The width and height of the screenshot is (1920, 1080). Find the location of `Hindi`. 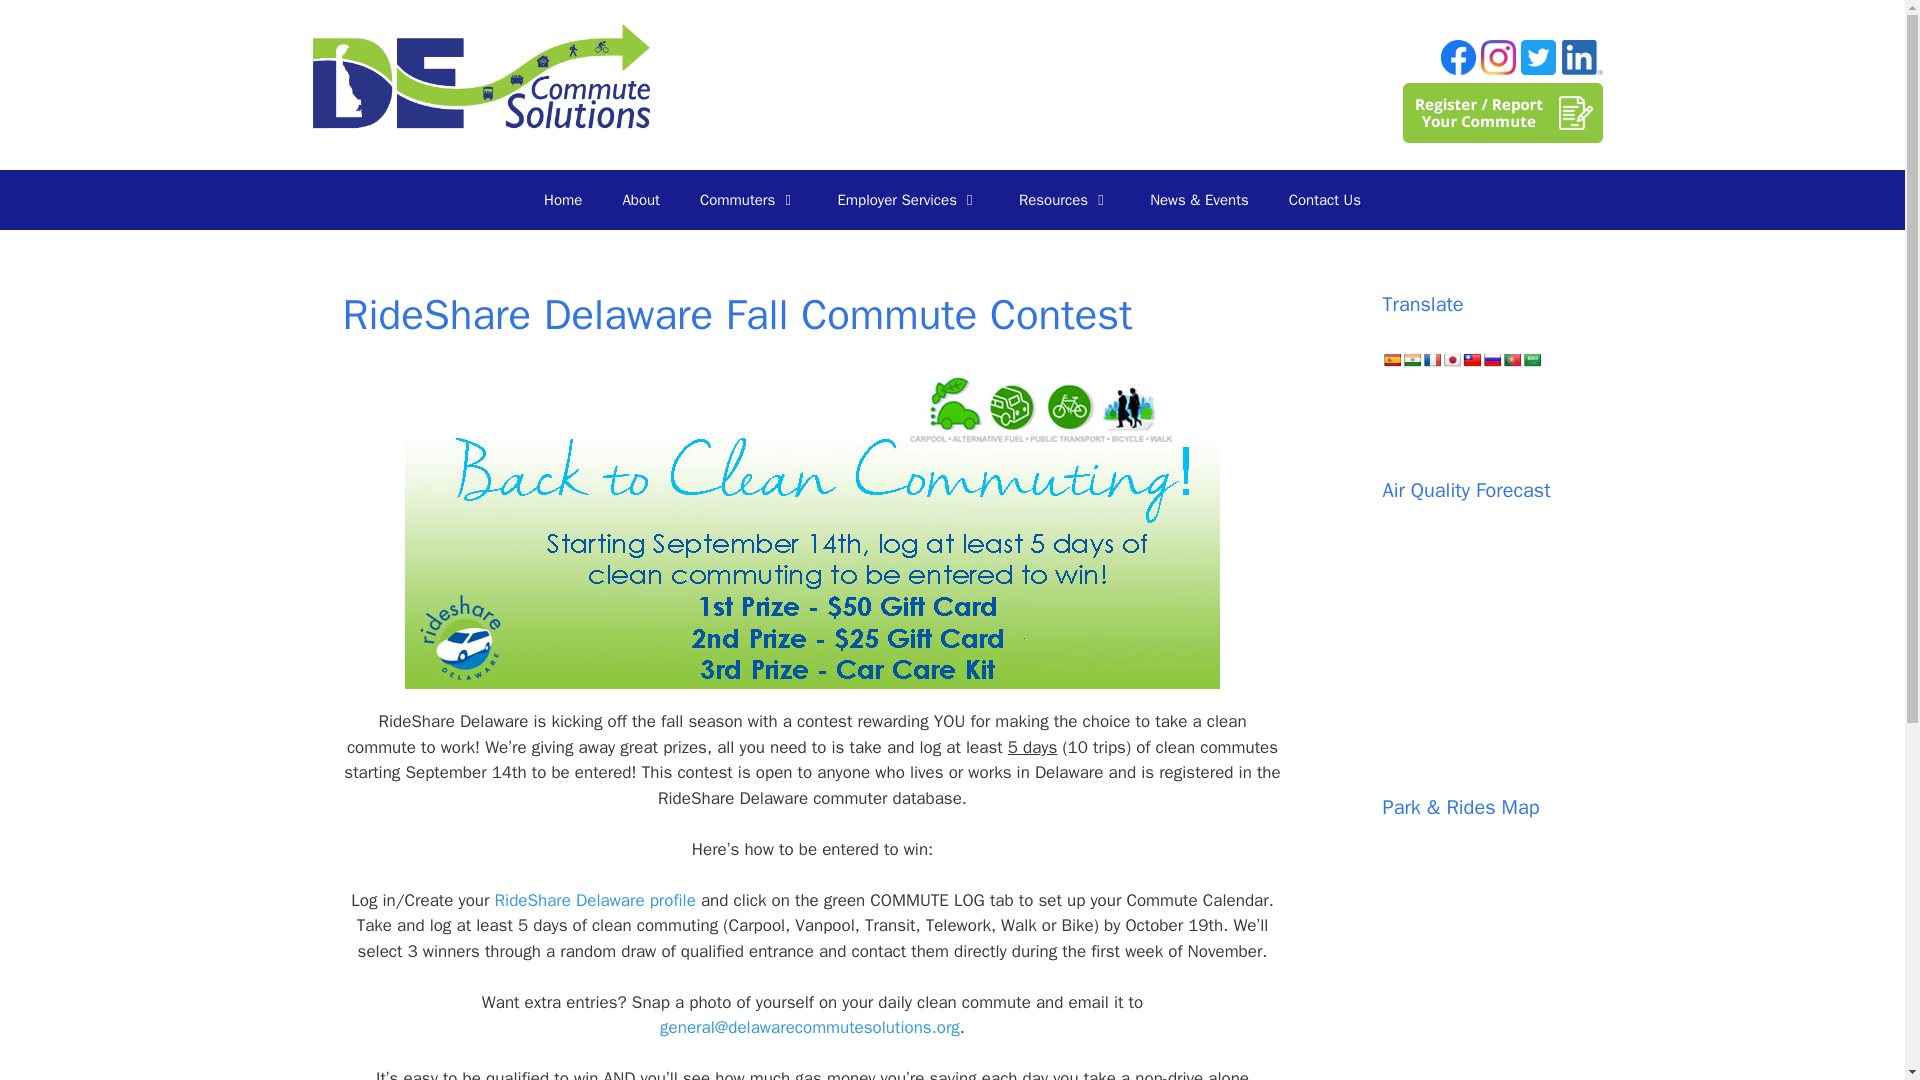

Hindi is located at coordinates (1410, 360).